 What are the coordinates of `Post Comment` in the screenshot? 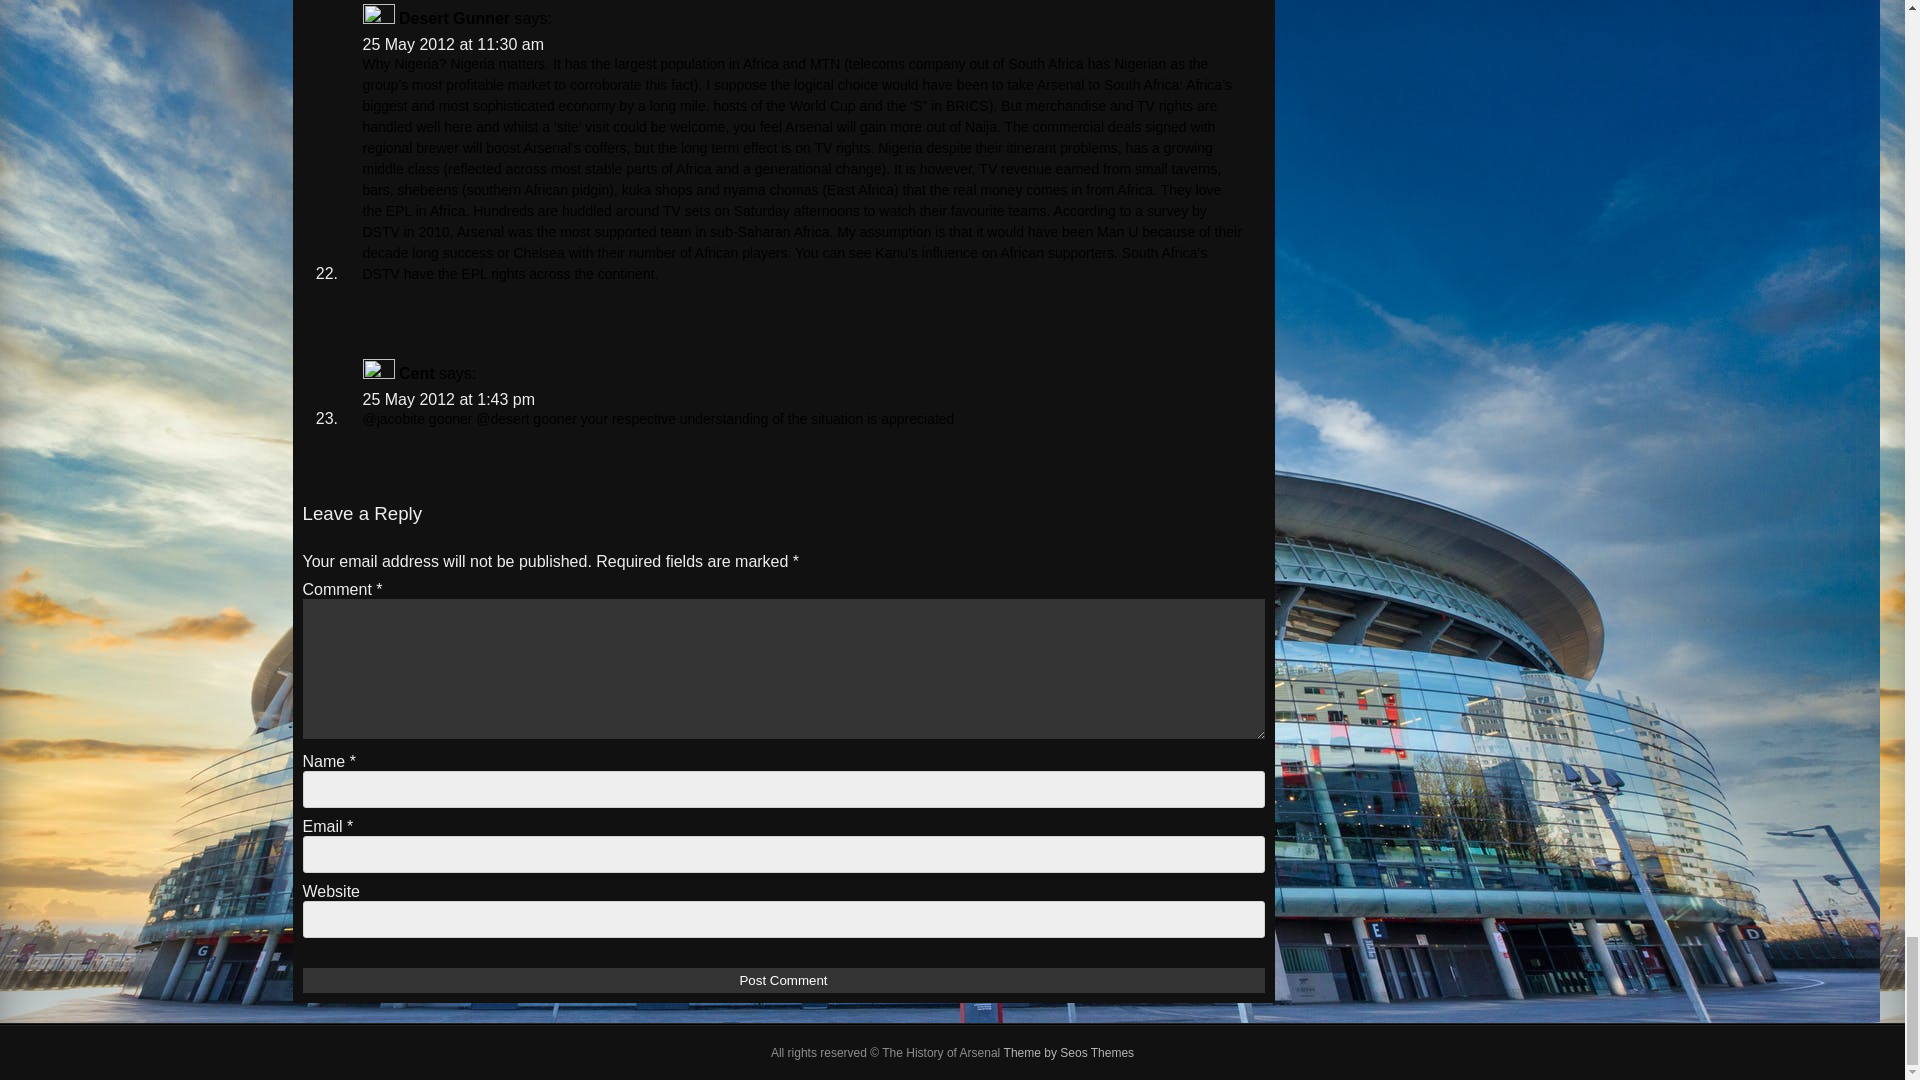 It's located at (782, 980).